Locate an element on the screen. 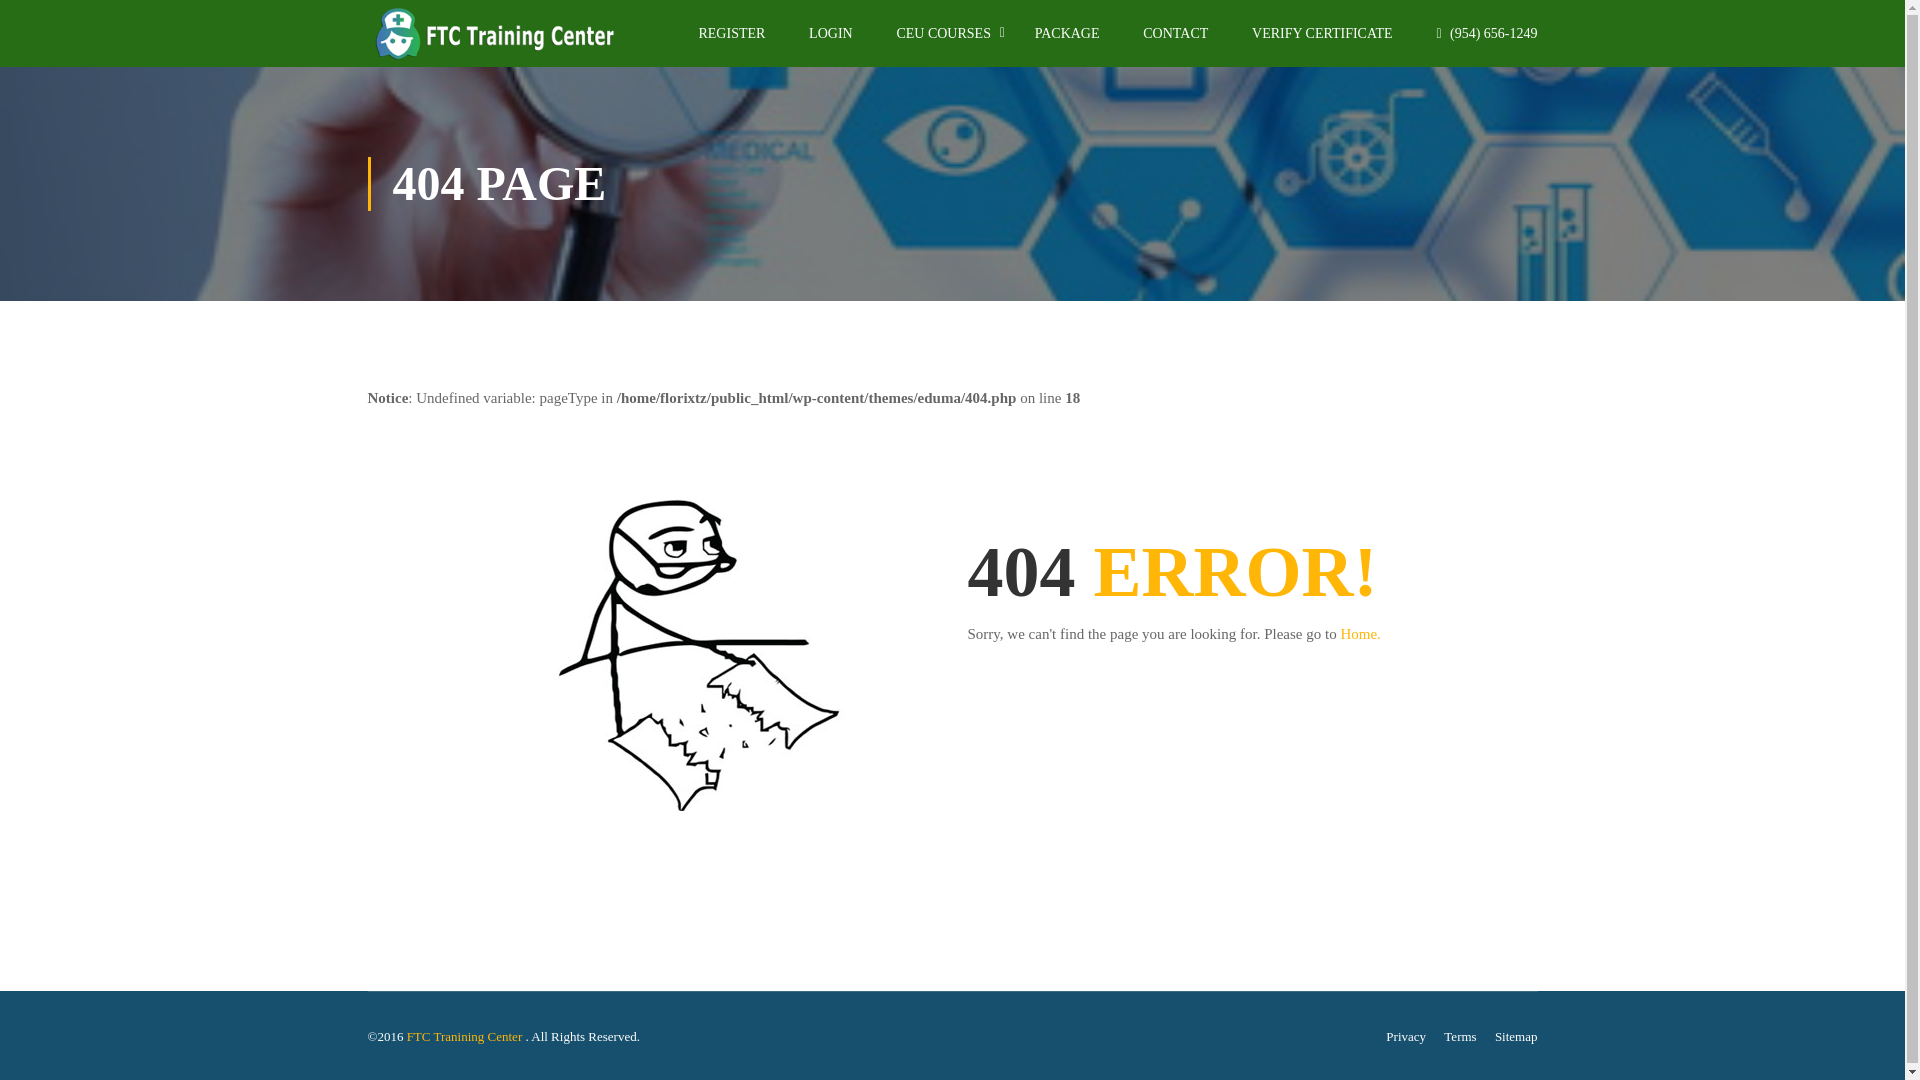 Image resolution: width=1920 pixels, height=1080 pixels. Privacy is located at coordinates (1406, 1036).